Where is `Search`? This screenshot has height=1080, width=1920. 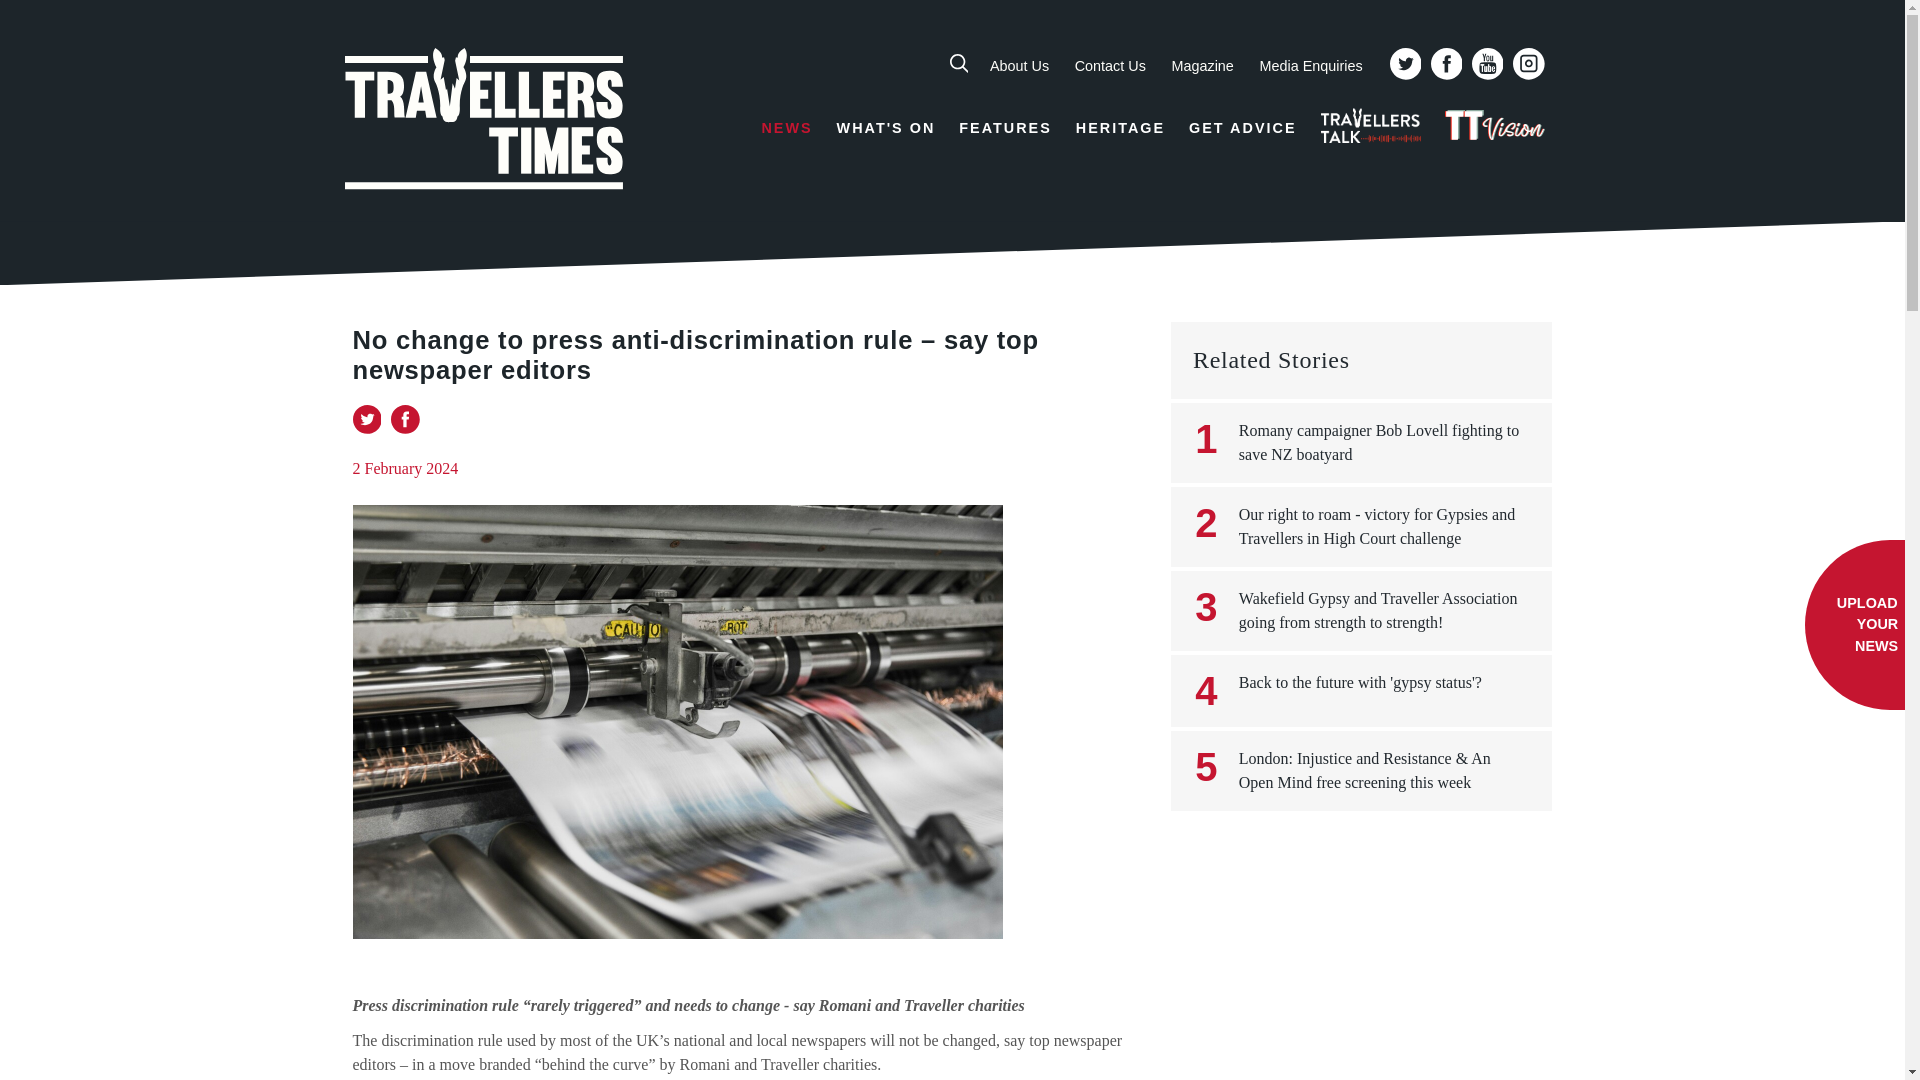
Search is located at coordinates (1404, 129).